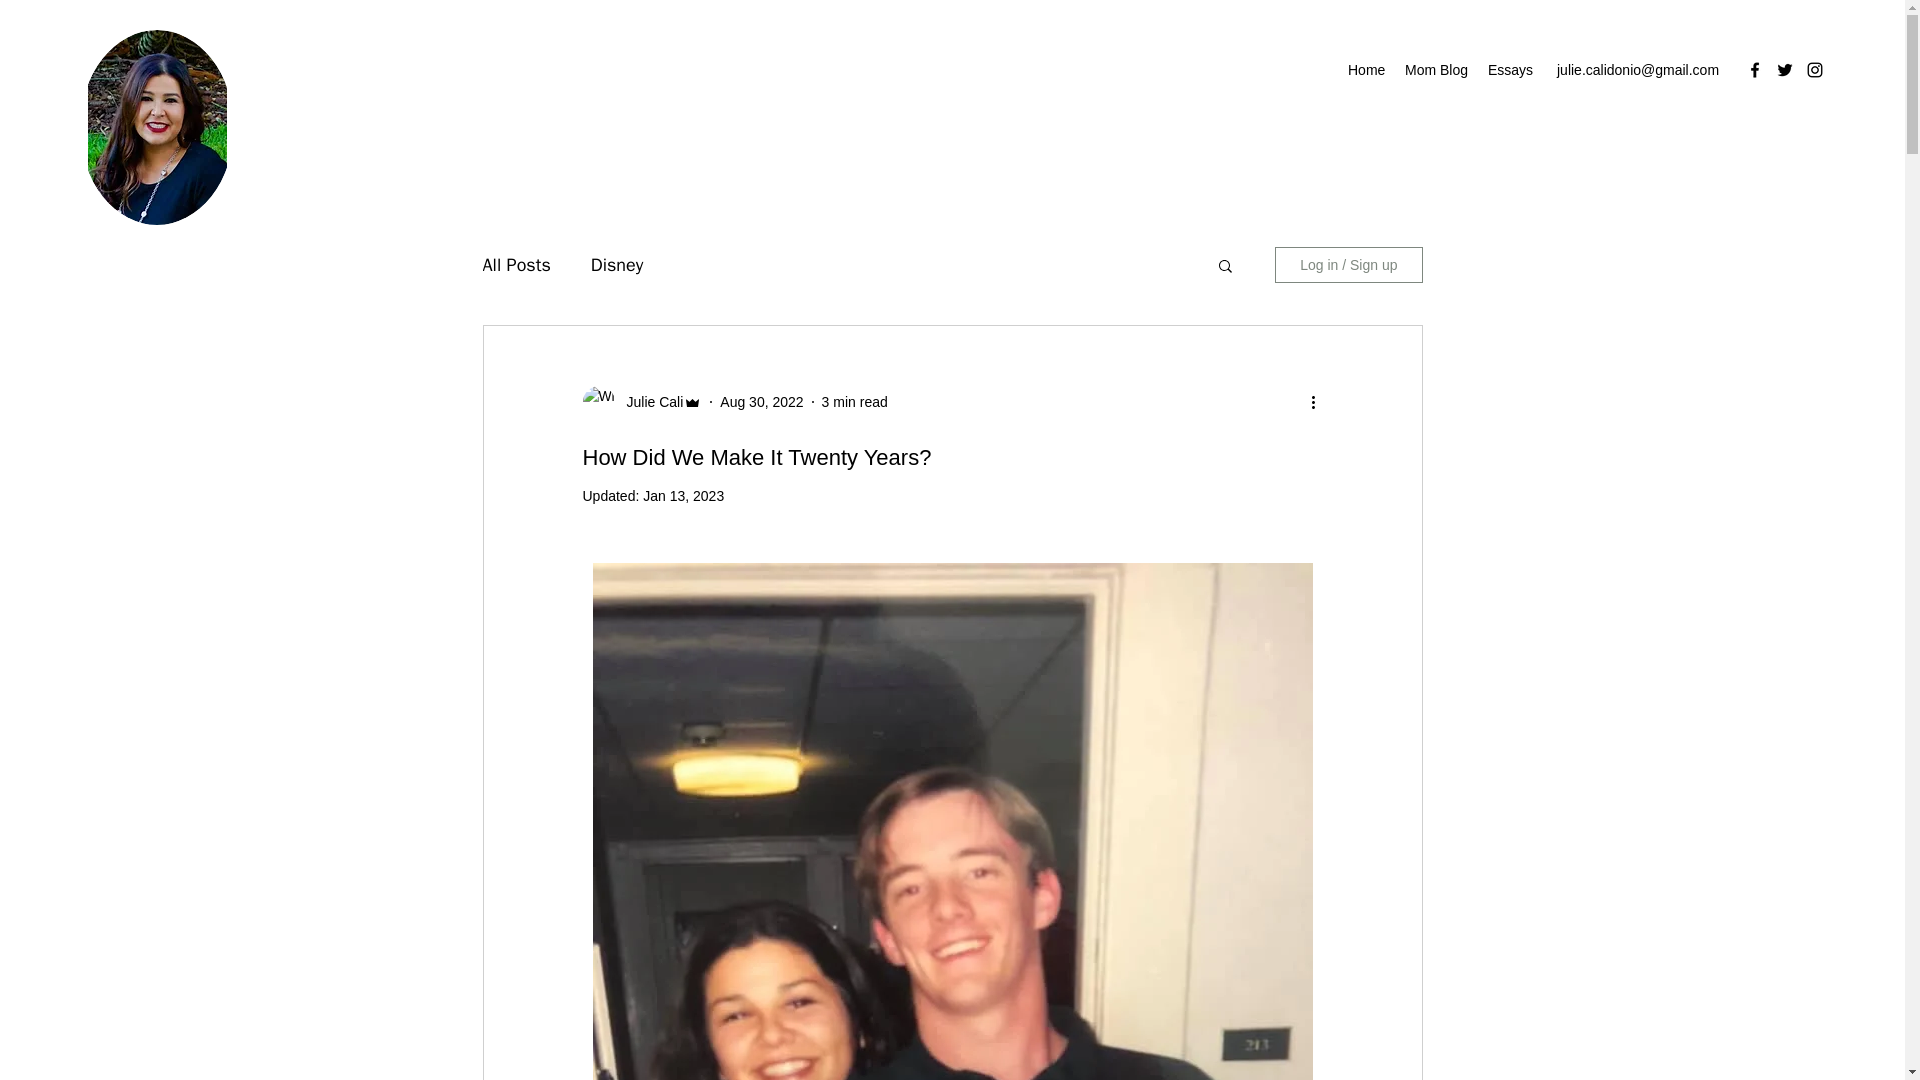 Image resolution: width=1920 pixels, height=1080 pixels. I want to click on Essays, so click(1510, 70).